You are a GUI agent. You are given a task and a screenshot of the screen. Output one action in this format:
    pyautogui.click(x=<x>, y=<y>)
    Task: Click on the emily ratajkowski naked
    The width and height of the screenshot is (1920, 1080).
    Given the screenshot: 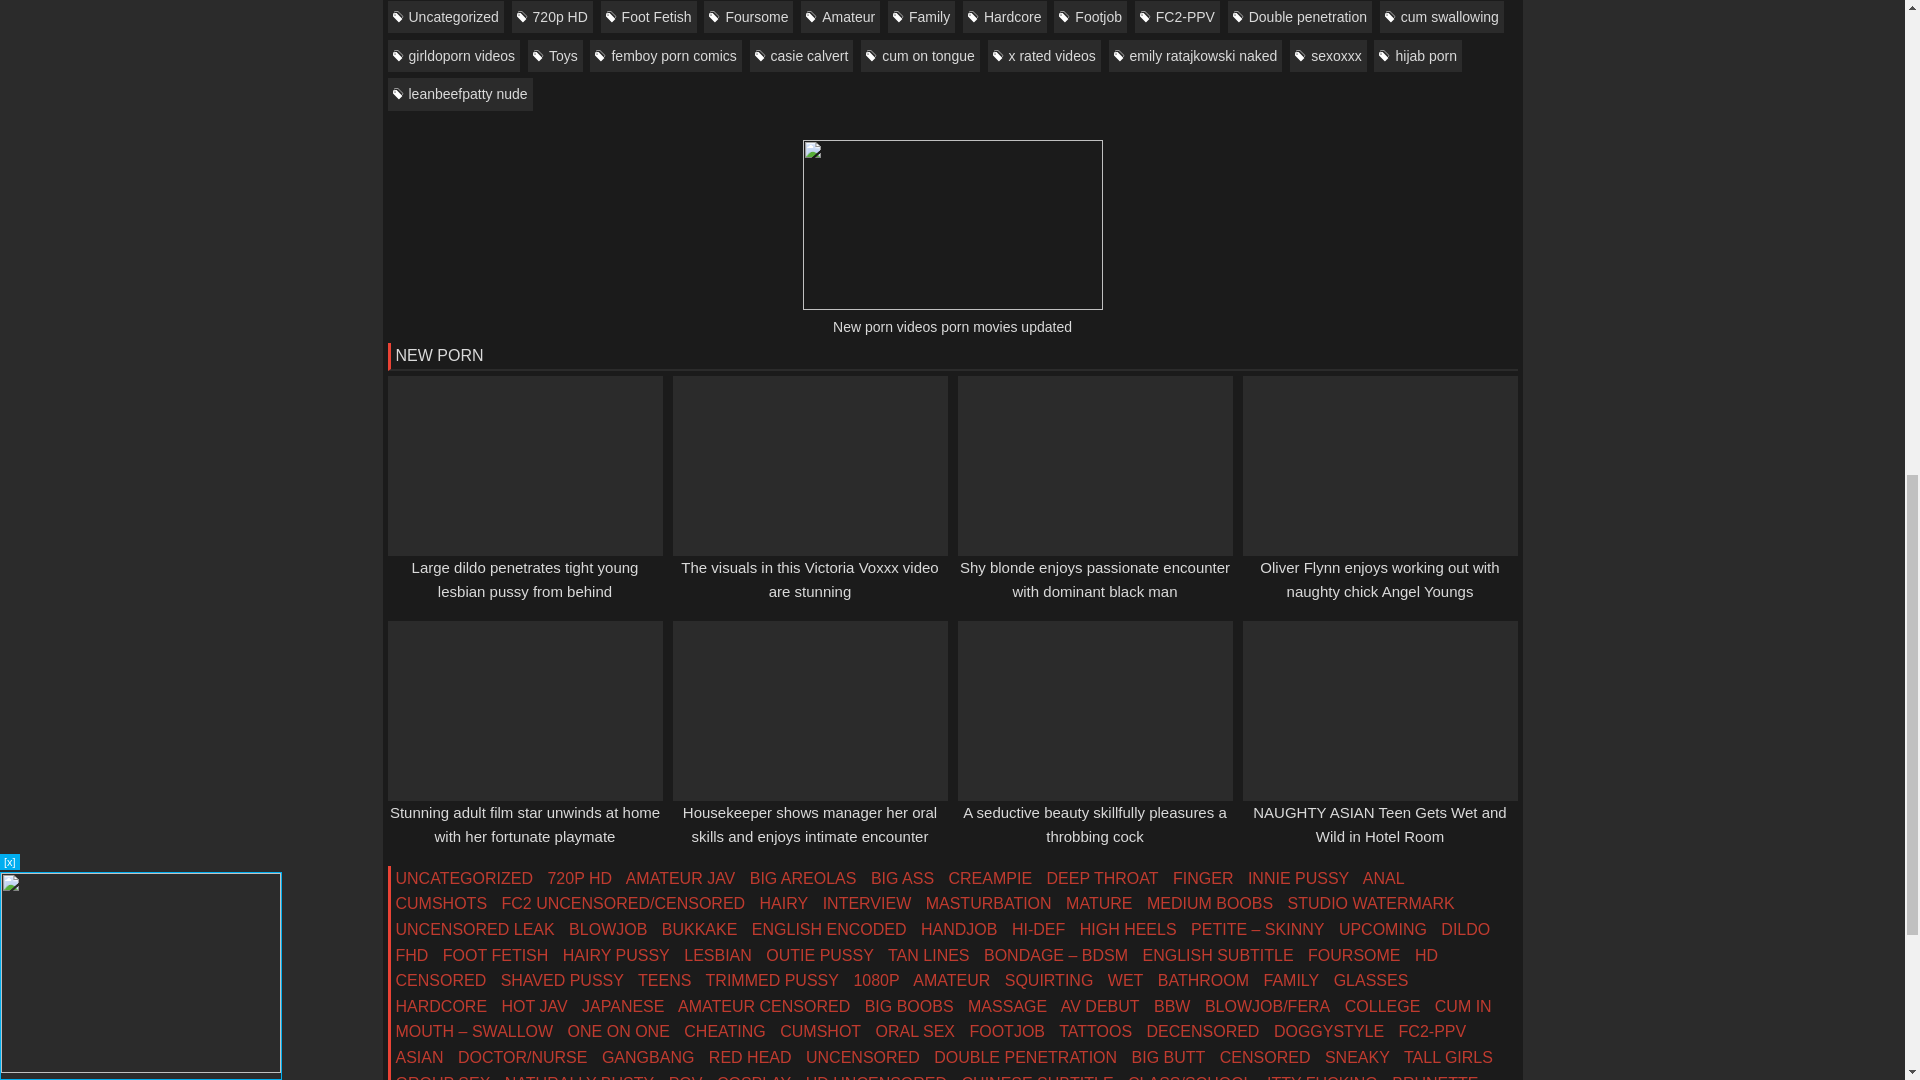 What is the action you would take?
    pyautogui.click(x=1194, y=56)
    